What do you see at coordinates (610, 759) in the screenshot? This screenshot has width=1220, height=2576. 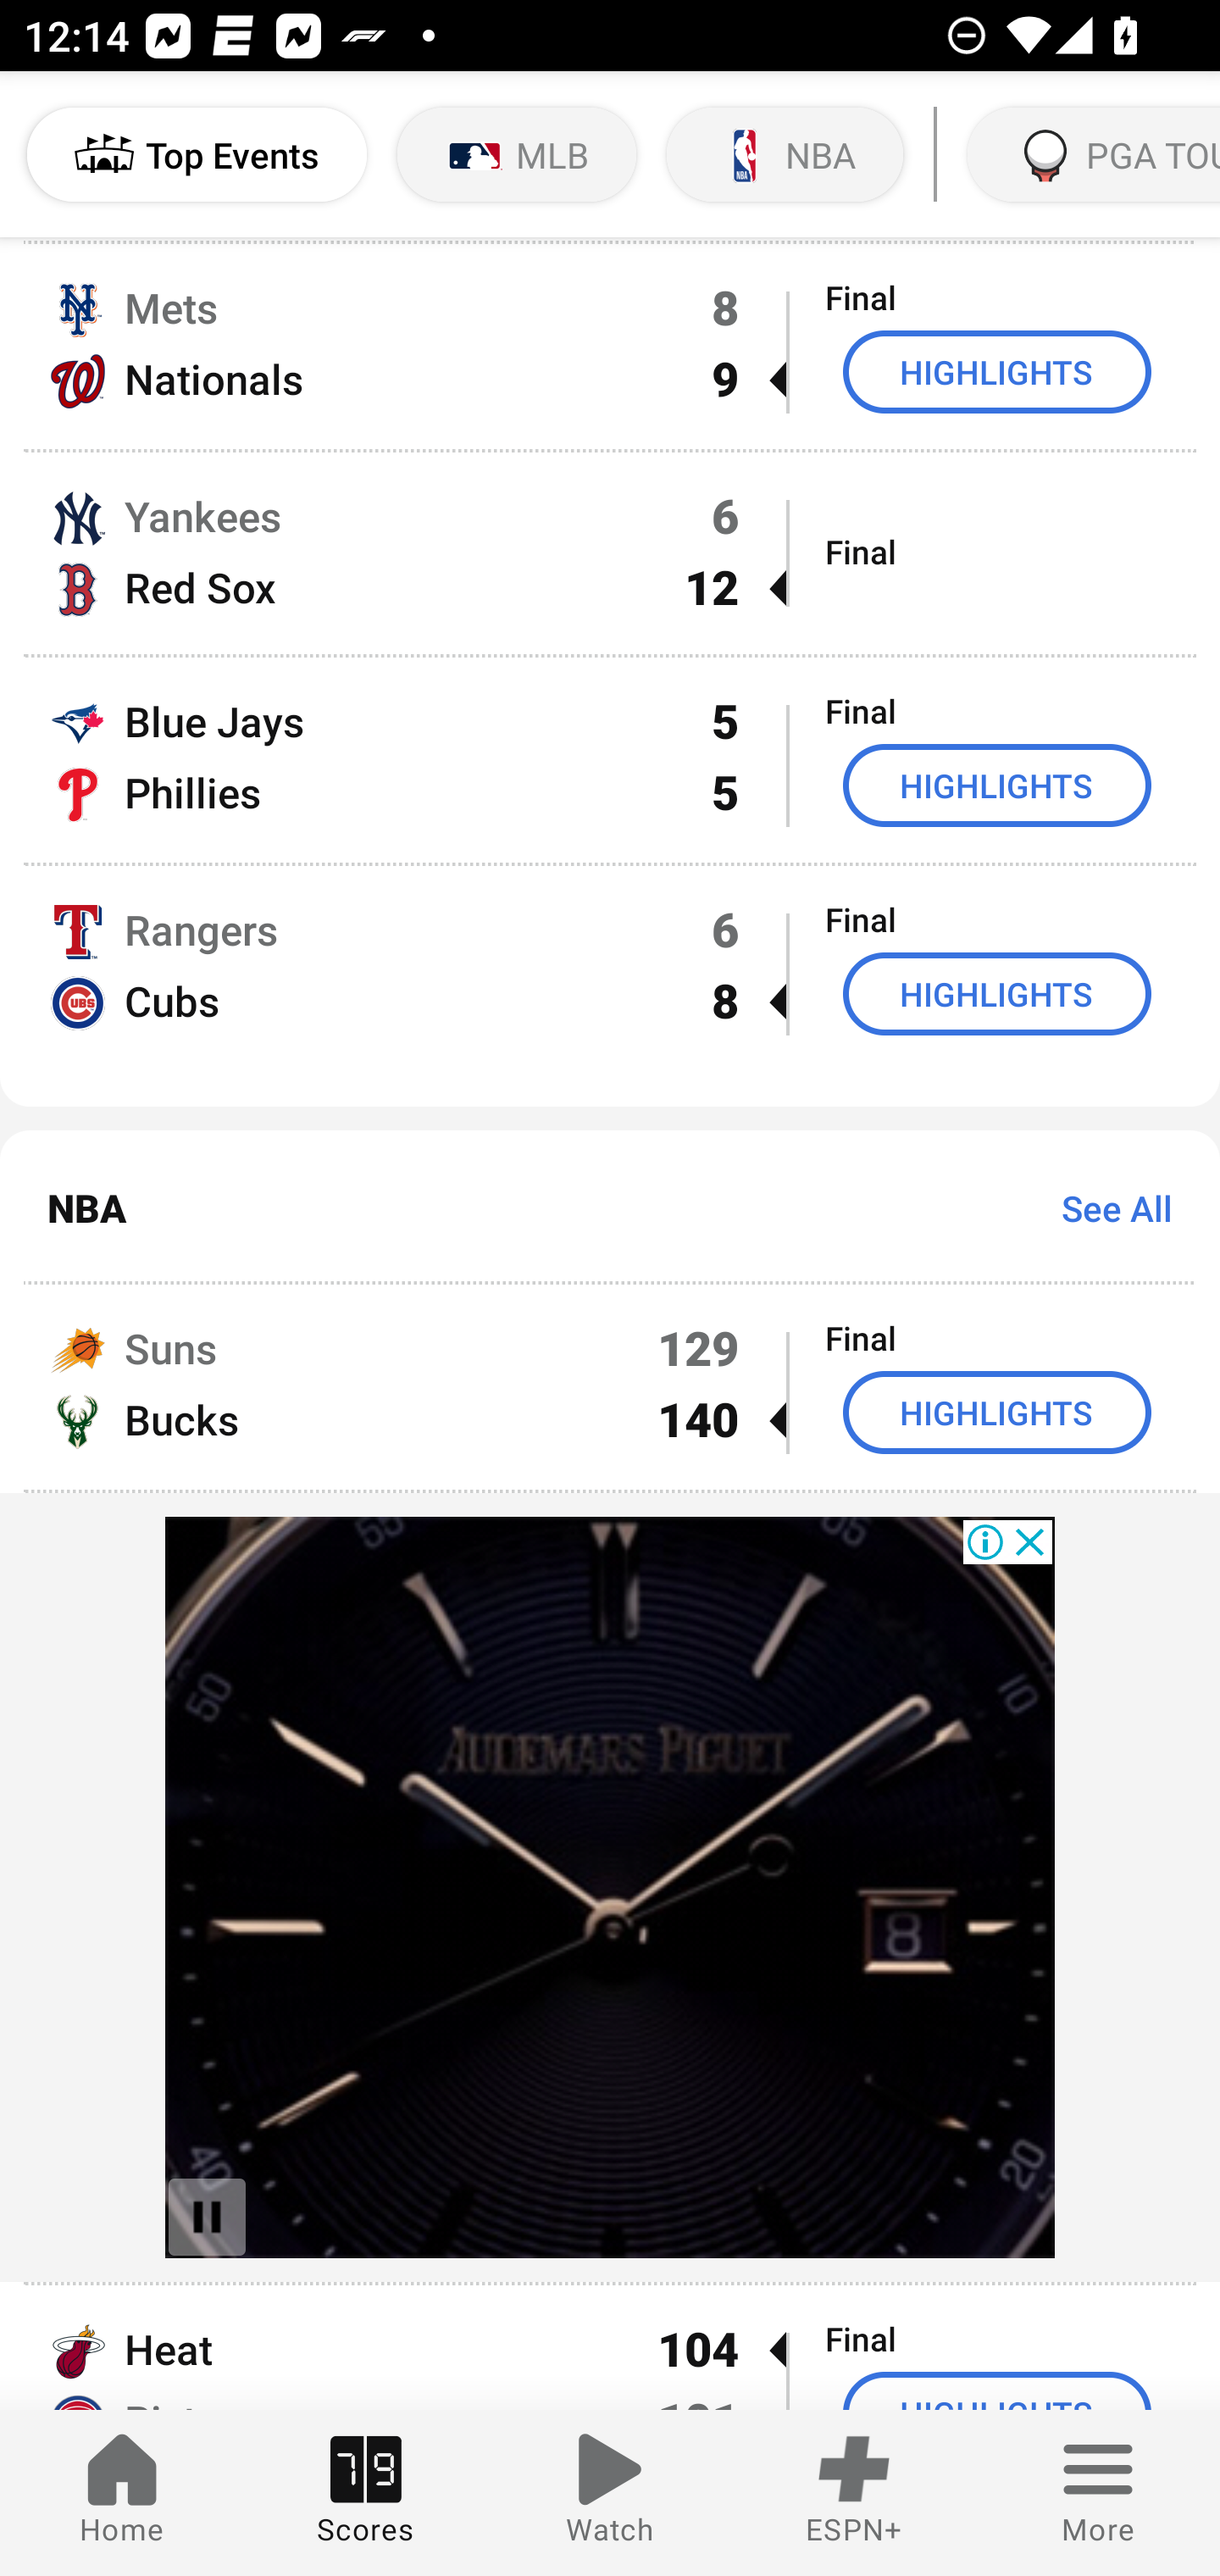 I see `Blue Jays 5 Final Phillies 5 HIGHLIGHTS` at bounding box center [610, 759].